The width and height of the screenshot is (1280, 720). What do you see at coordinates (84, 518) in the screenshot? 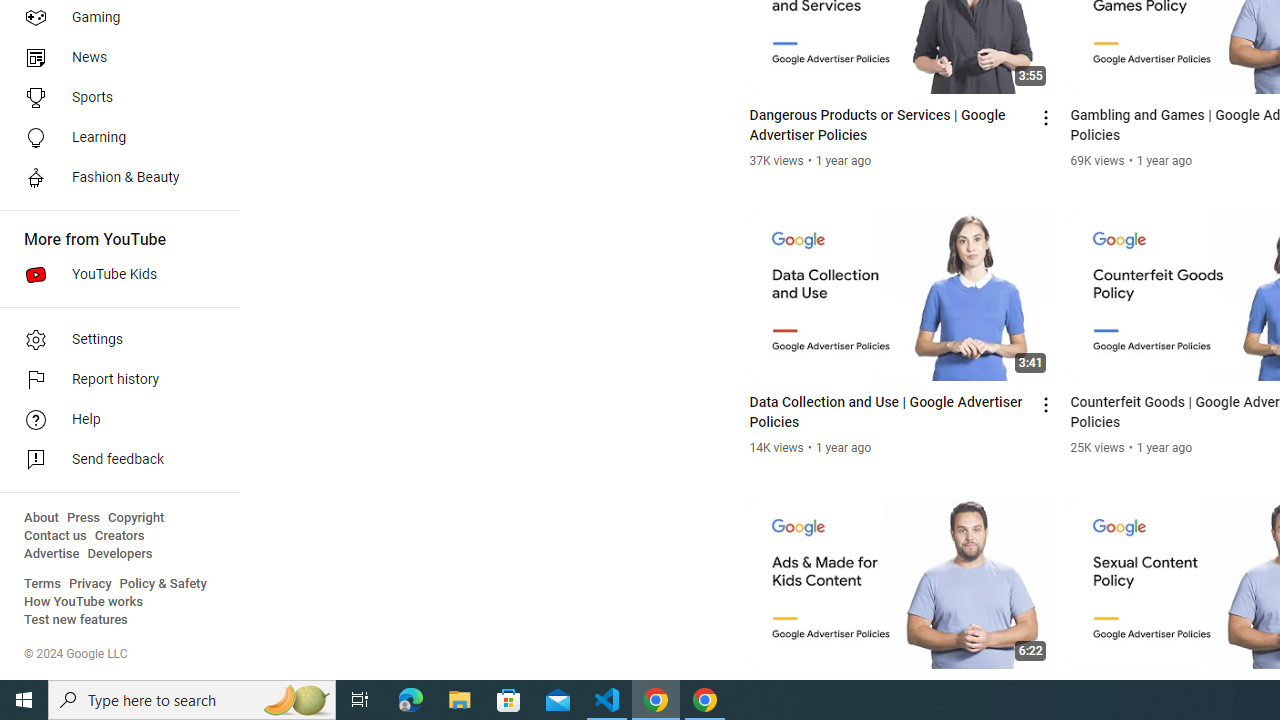
I see `Press` at bounding box center [84, 518].